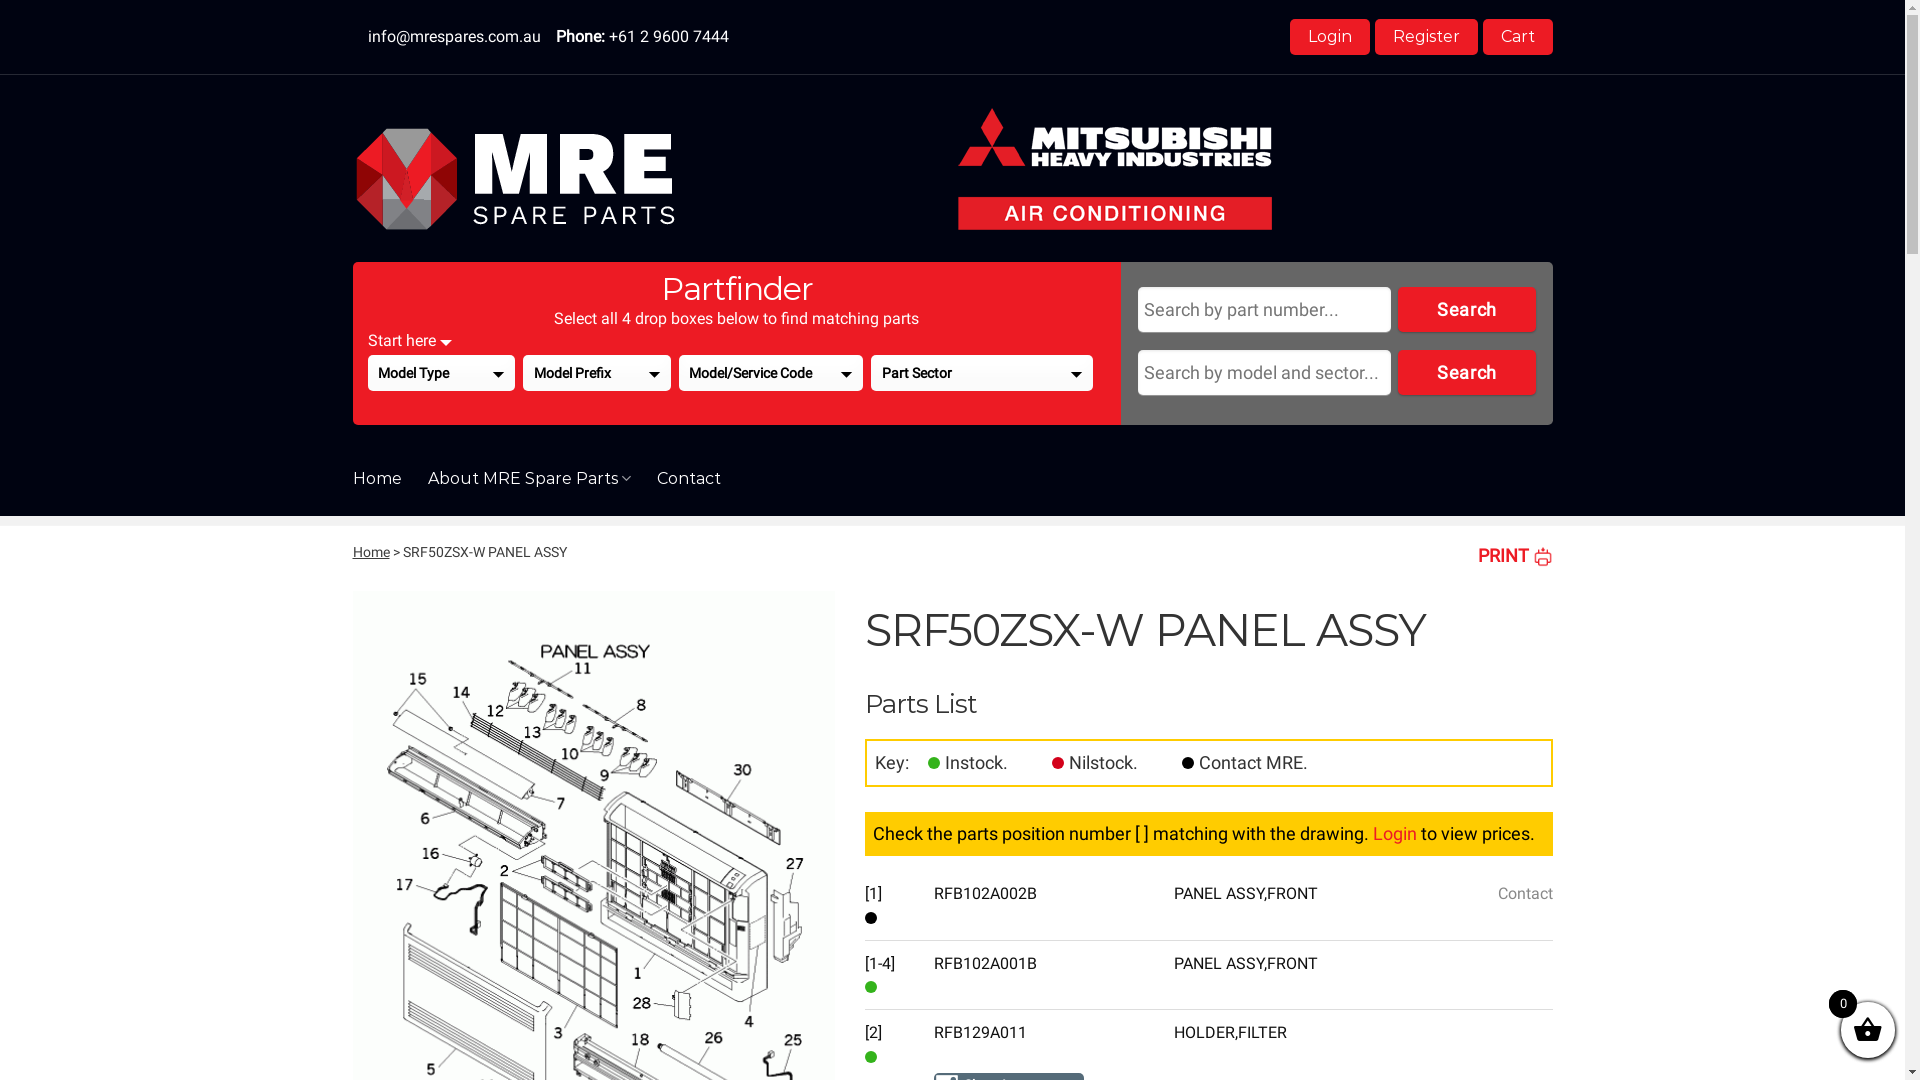 The height and width of the screenshot is (1080, 1920). Describe the element at coordinates (934, 763) in the screenshot. I see `In Stock` at that location.